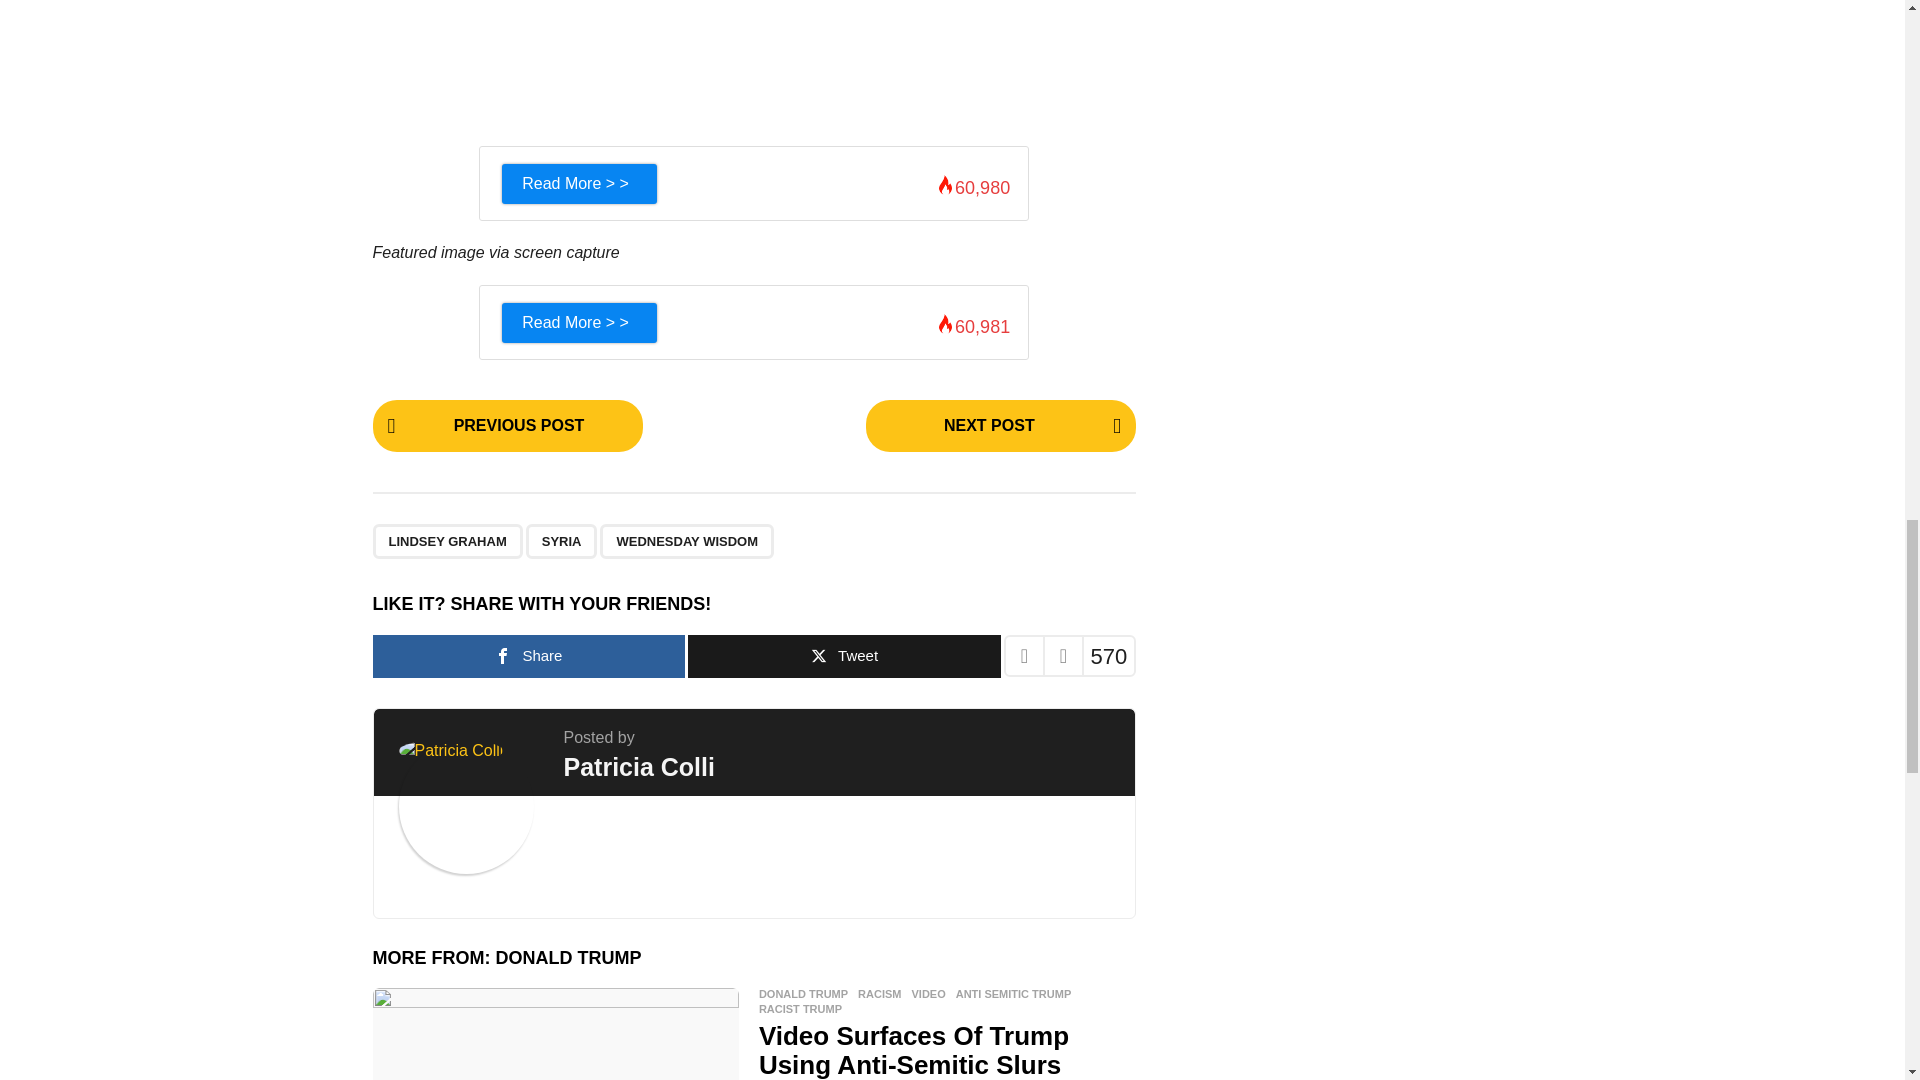 The width and height of the screenshot is (1920, 1080). Describe the element at coordinates (686, 541) in the screenshot. I see `WEDNESDAY WISDOM` at that location.